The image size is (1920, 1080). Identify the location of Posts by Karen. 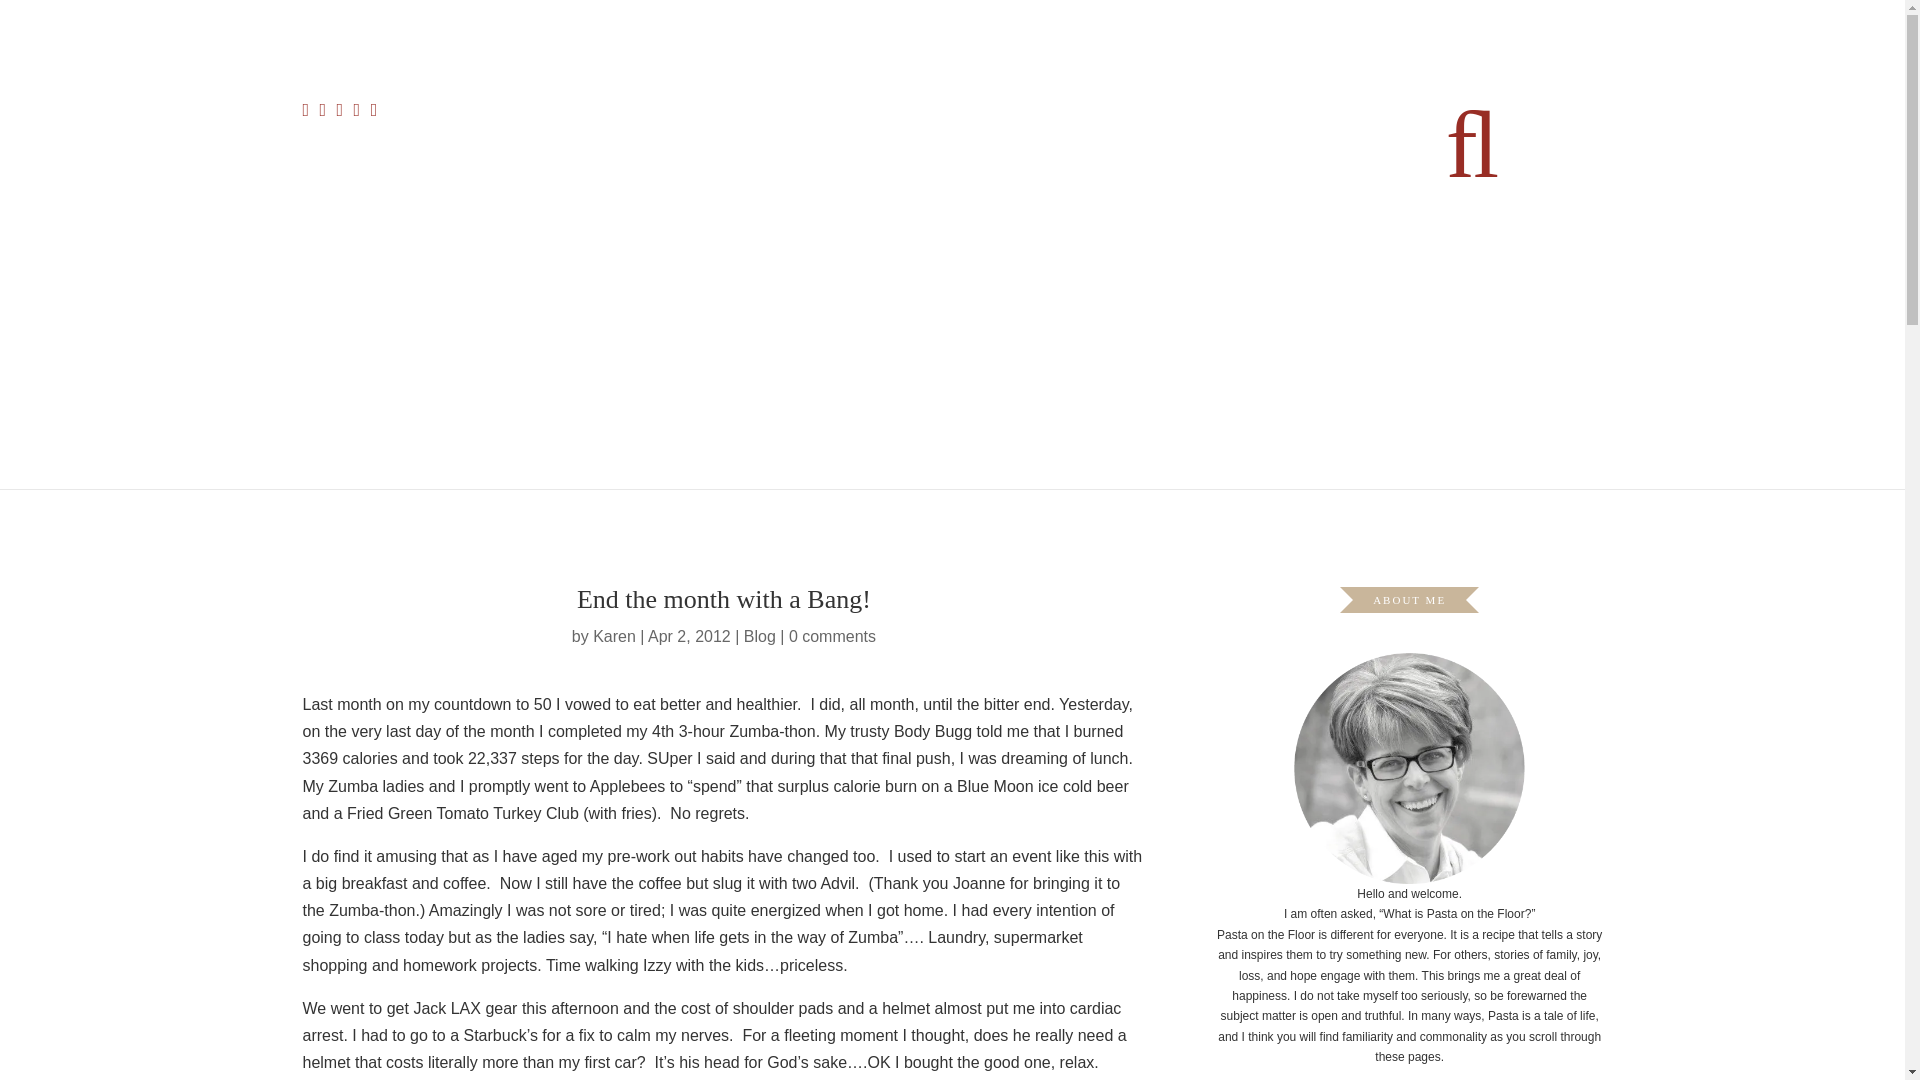
(614, 636).